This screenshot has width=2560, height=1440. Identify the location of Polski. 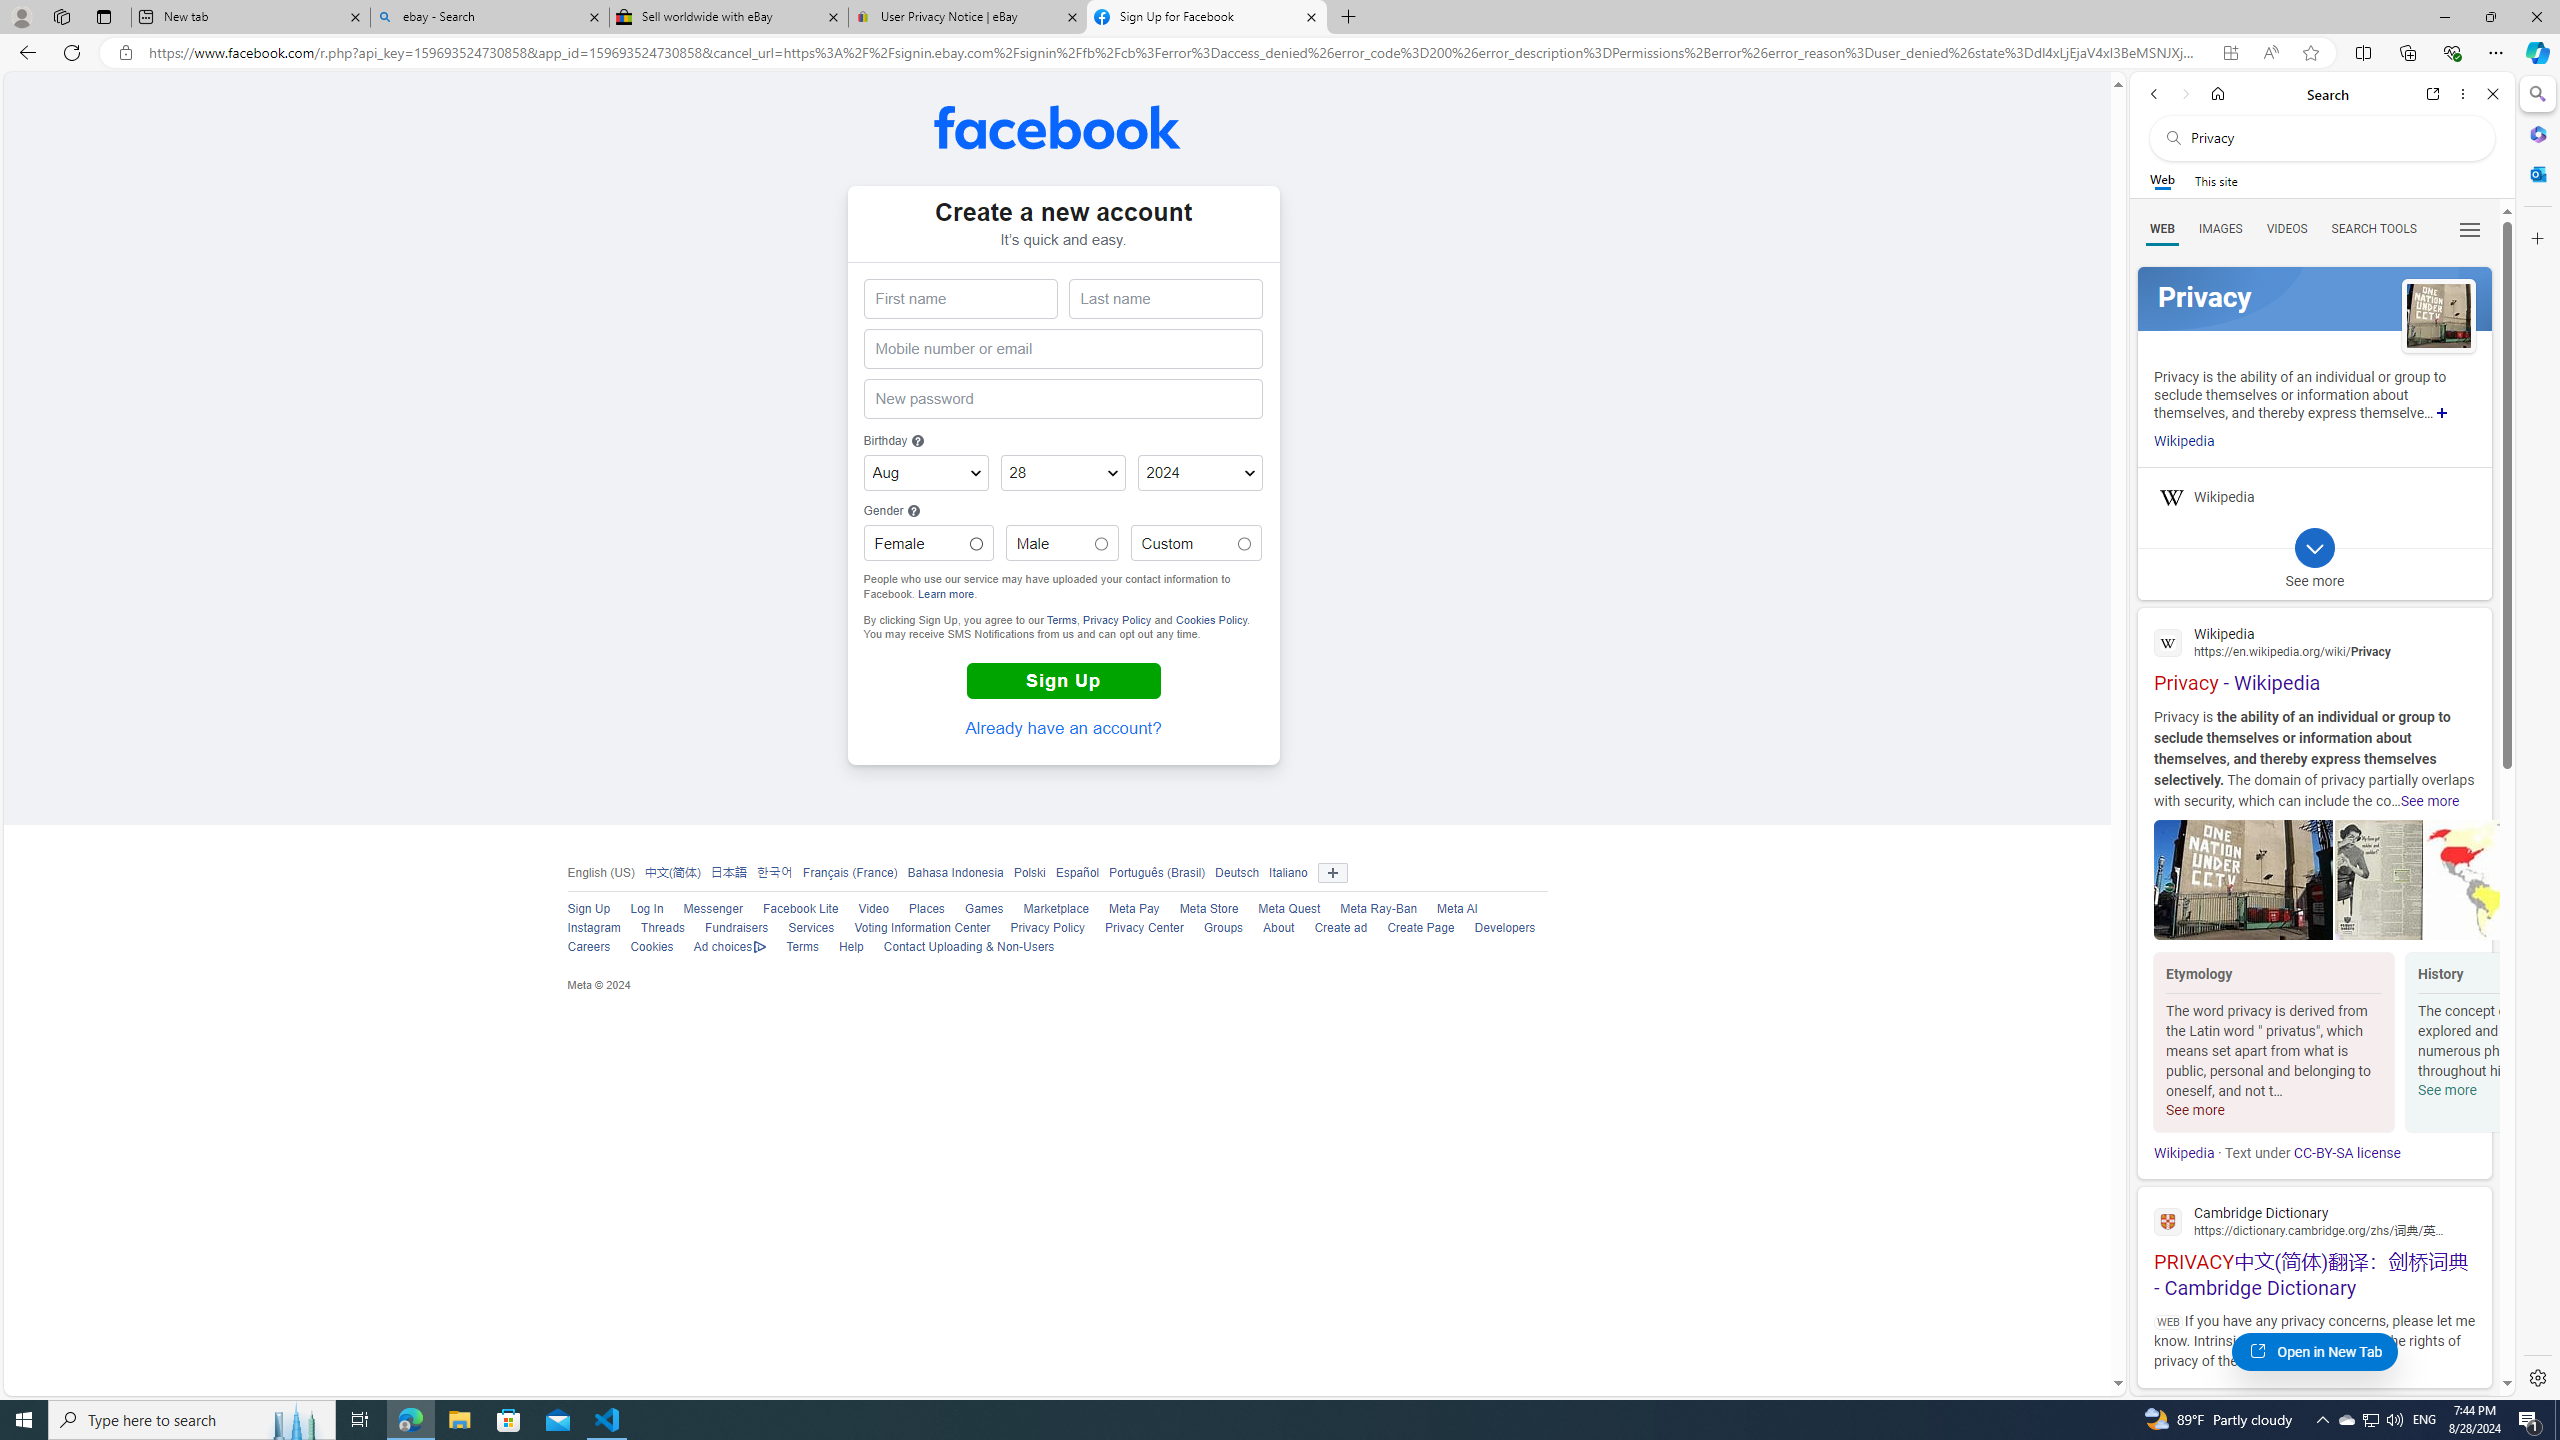
(1025, 872).